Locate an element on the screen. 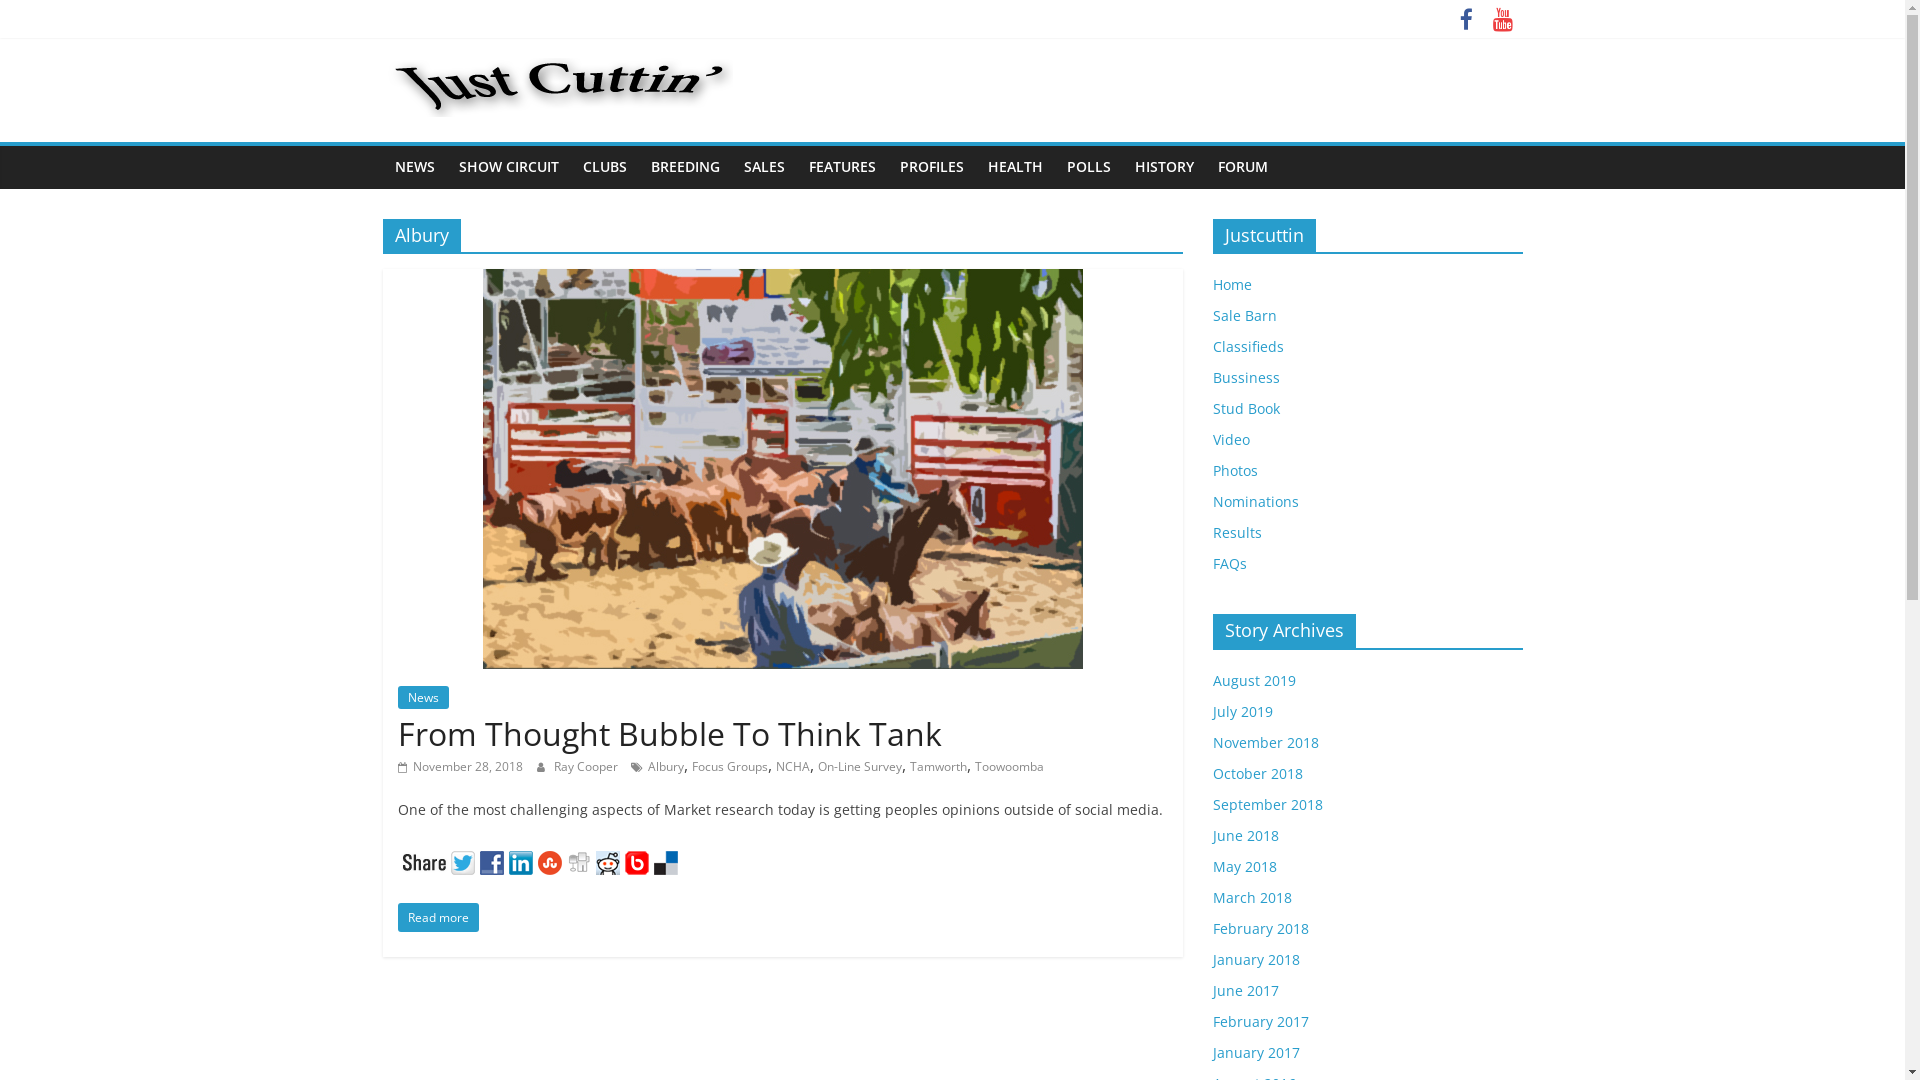 Image resolution: width=1920 pixels, height=1080 pixels. NEWS is located at coordinates (414, 167).